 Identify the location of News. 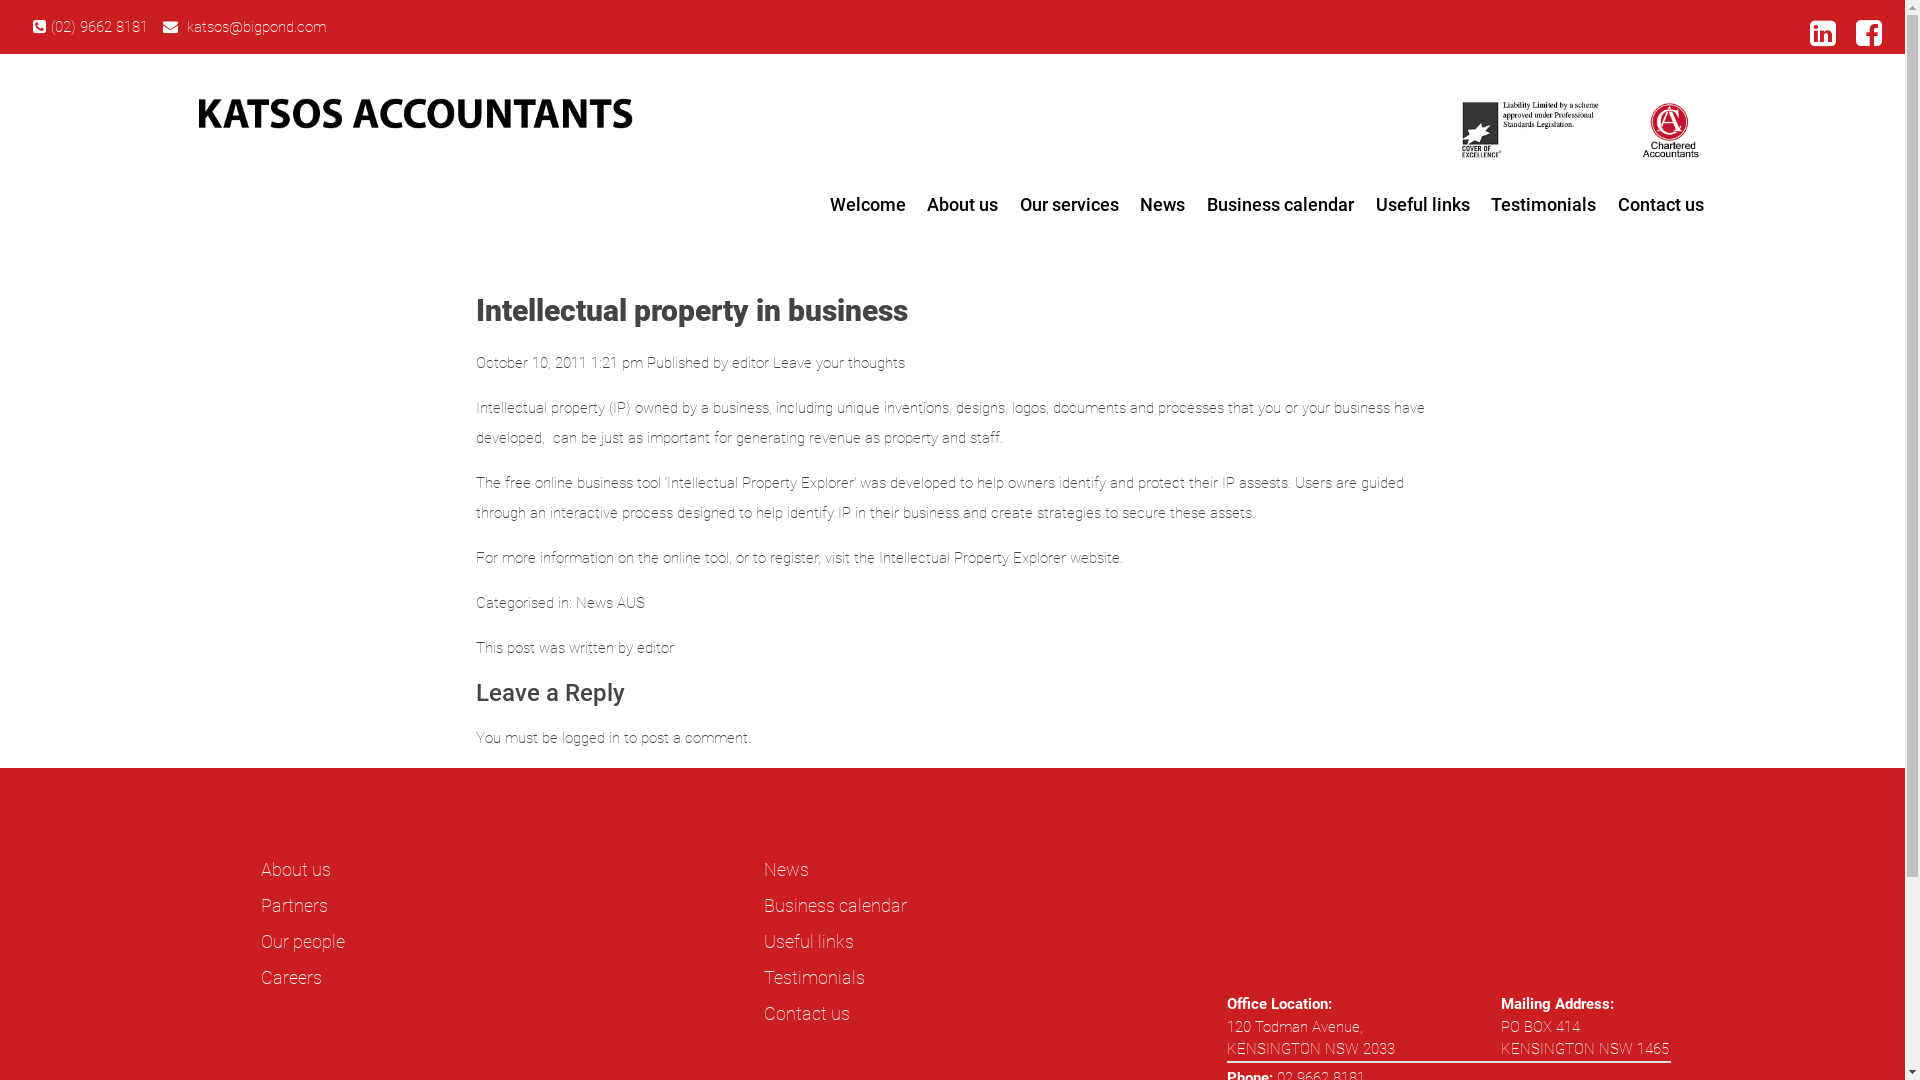
(786, 870).